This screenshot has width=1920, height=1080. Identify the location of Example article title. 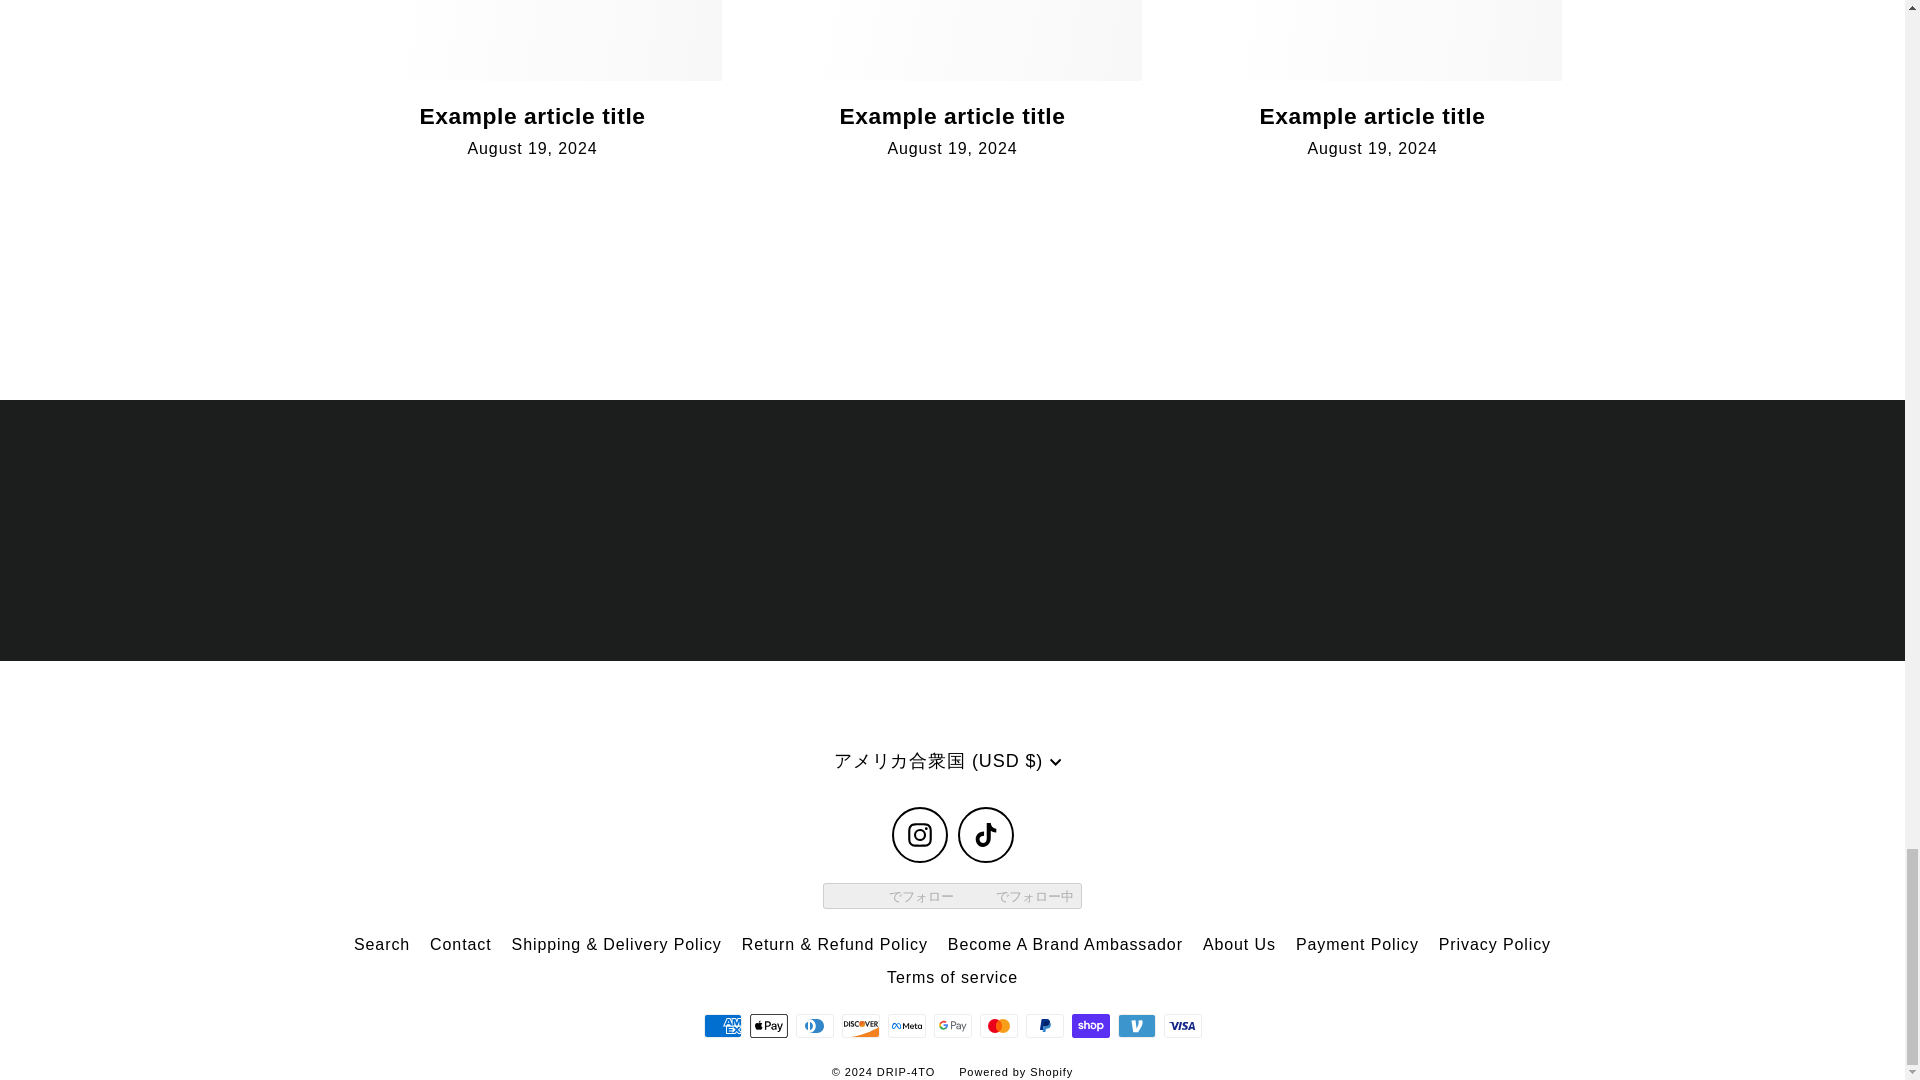
(532, 115).